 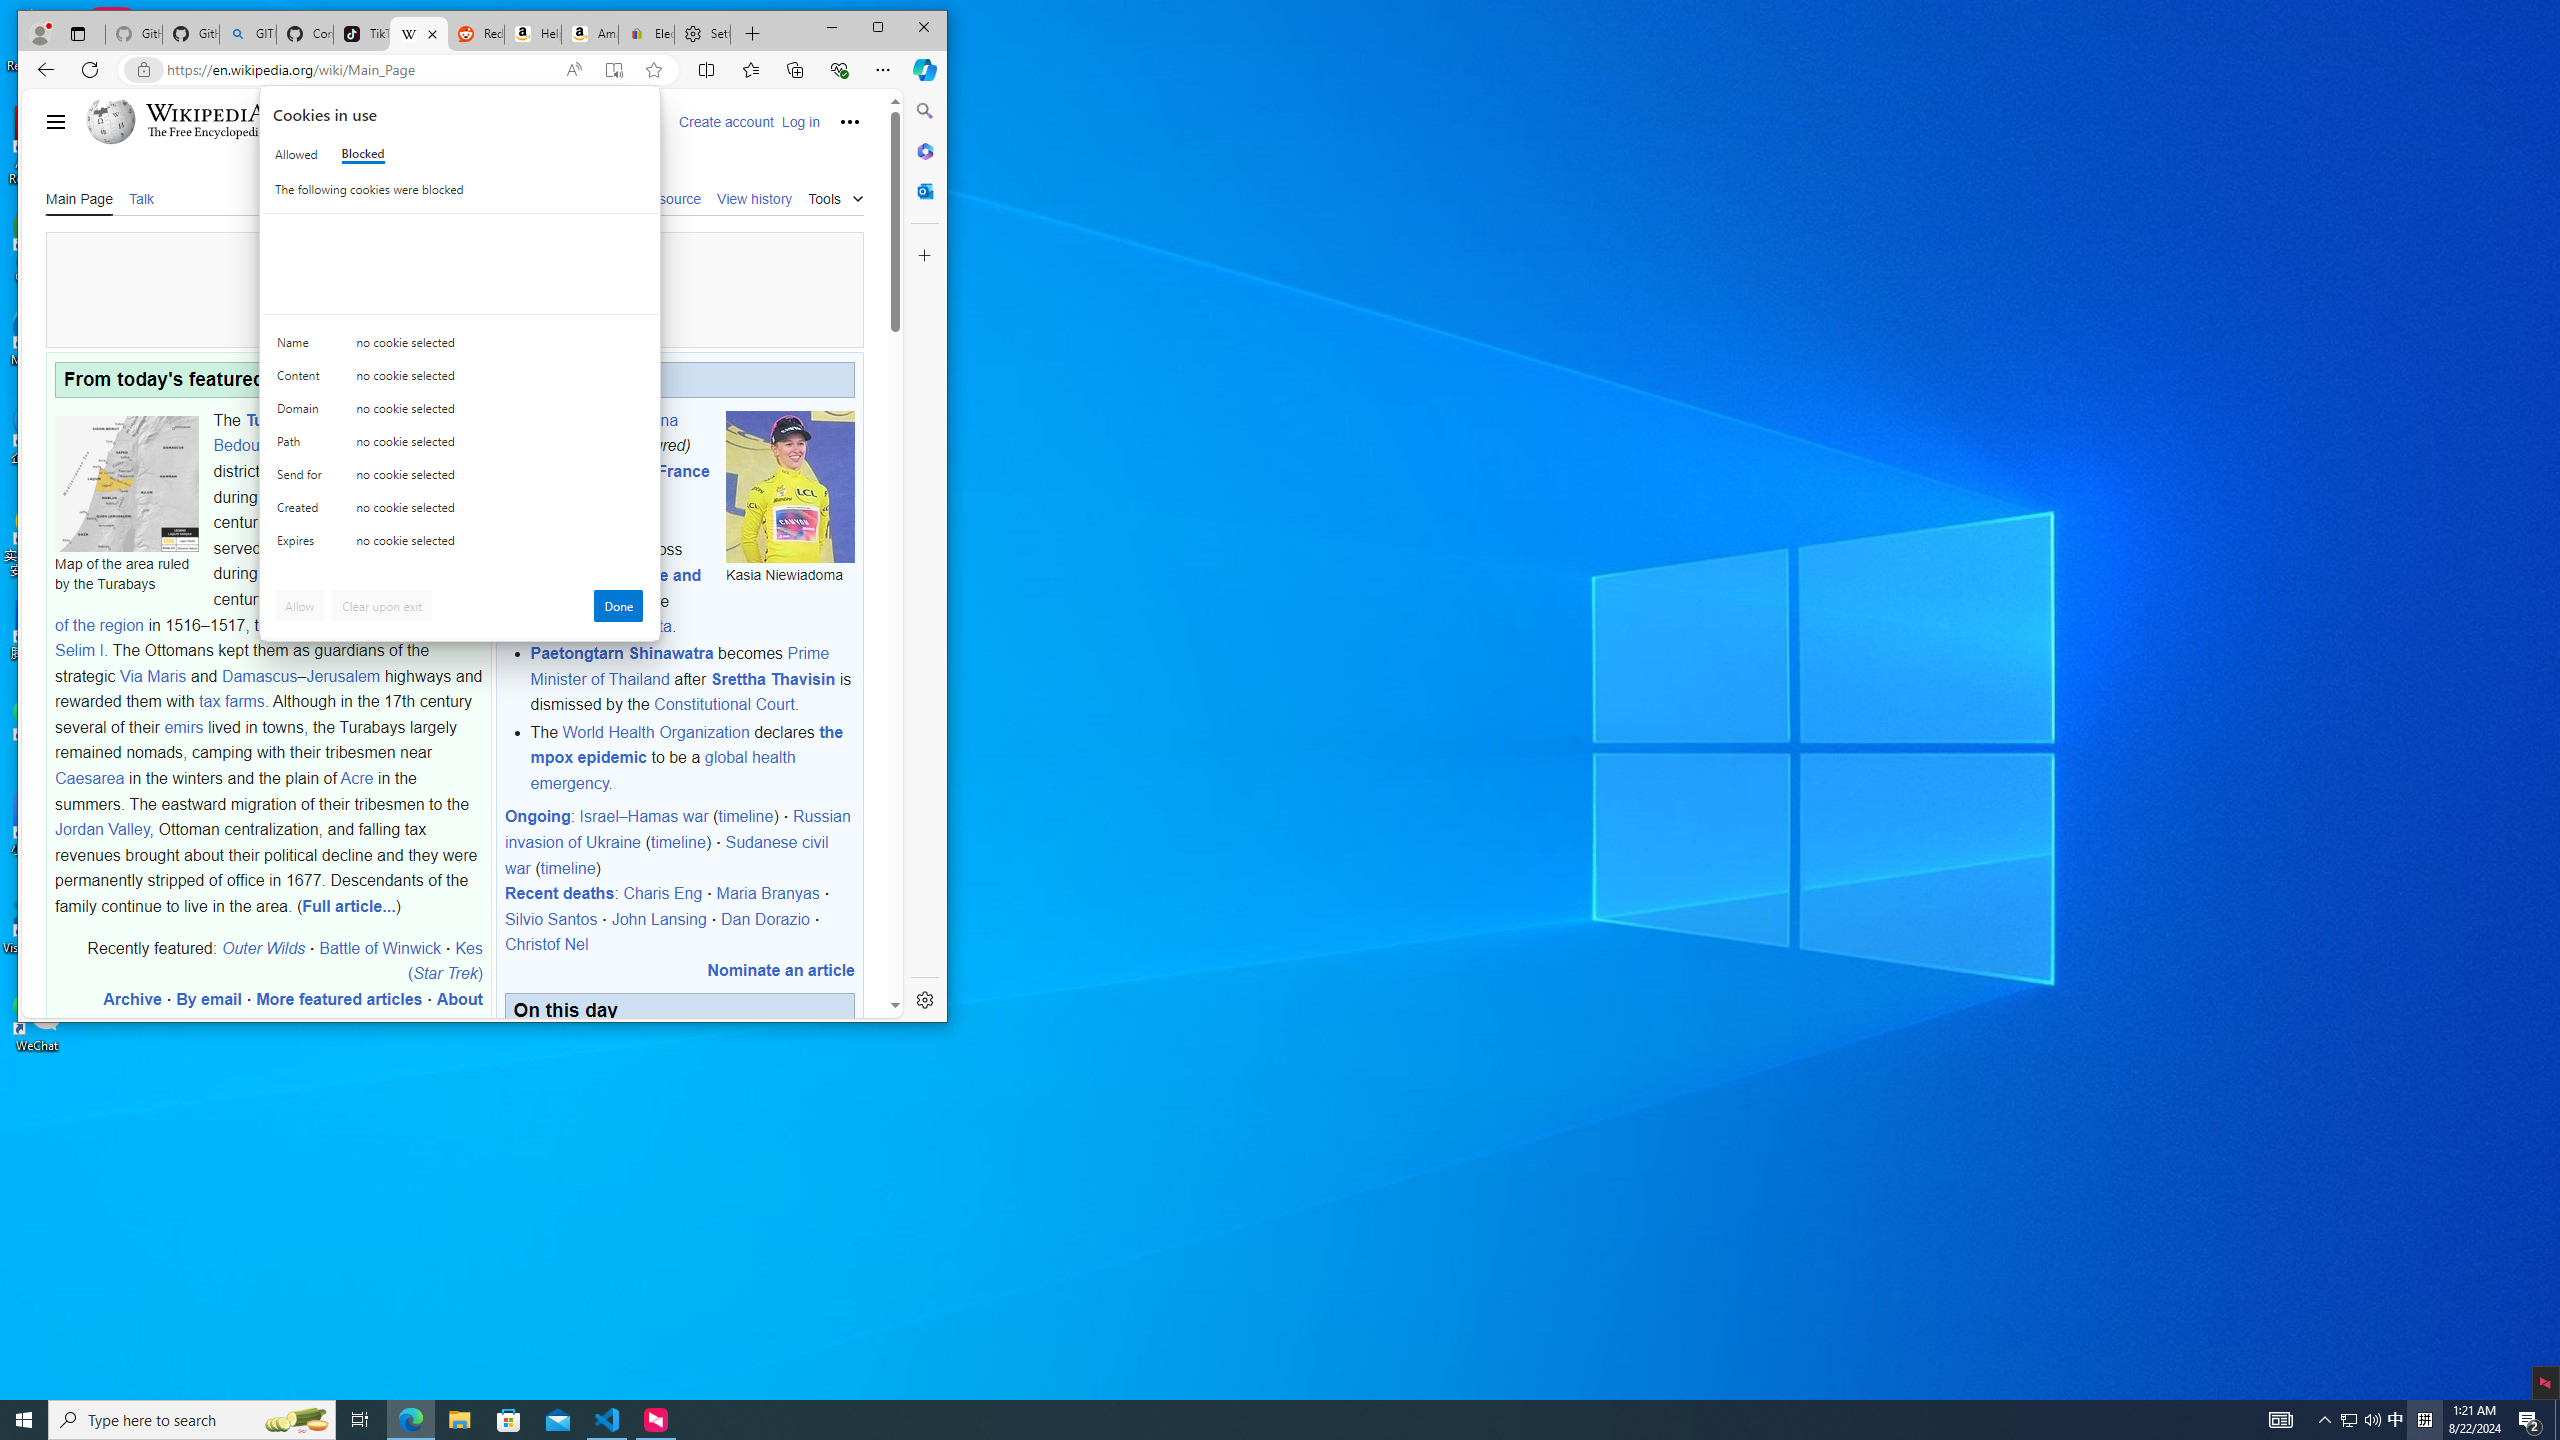 What do you see at coordinates (2348, 1420) in the screenshot?
I see `Blocked` at bounding box center [2348, 1420].